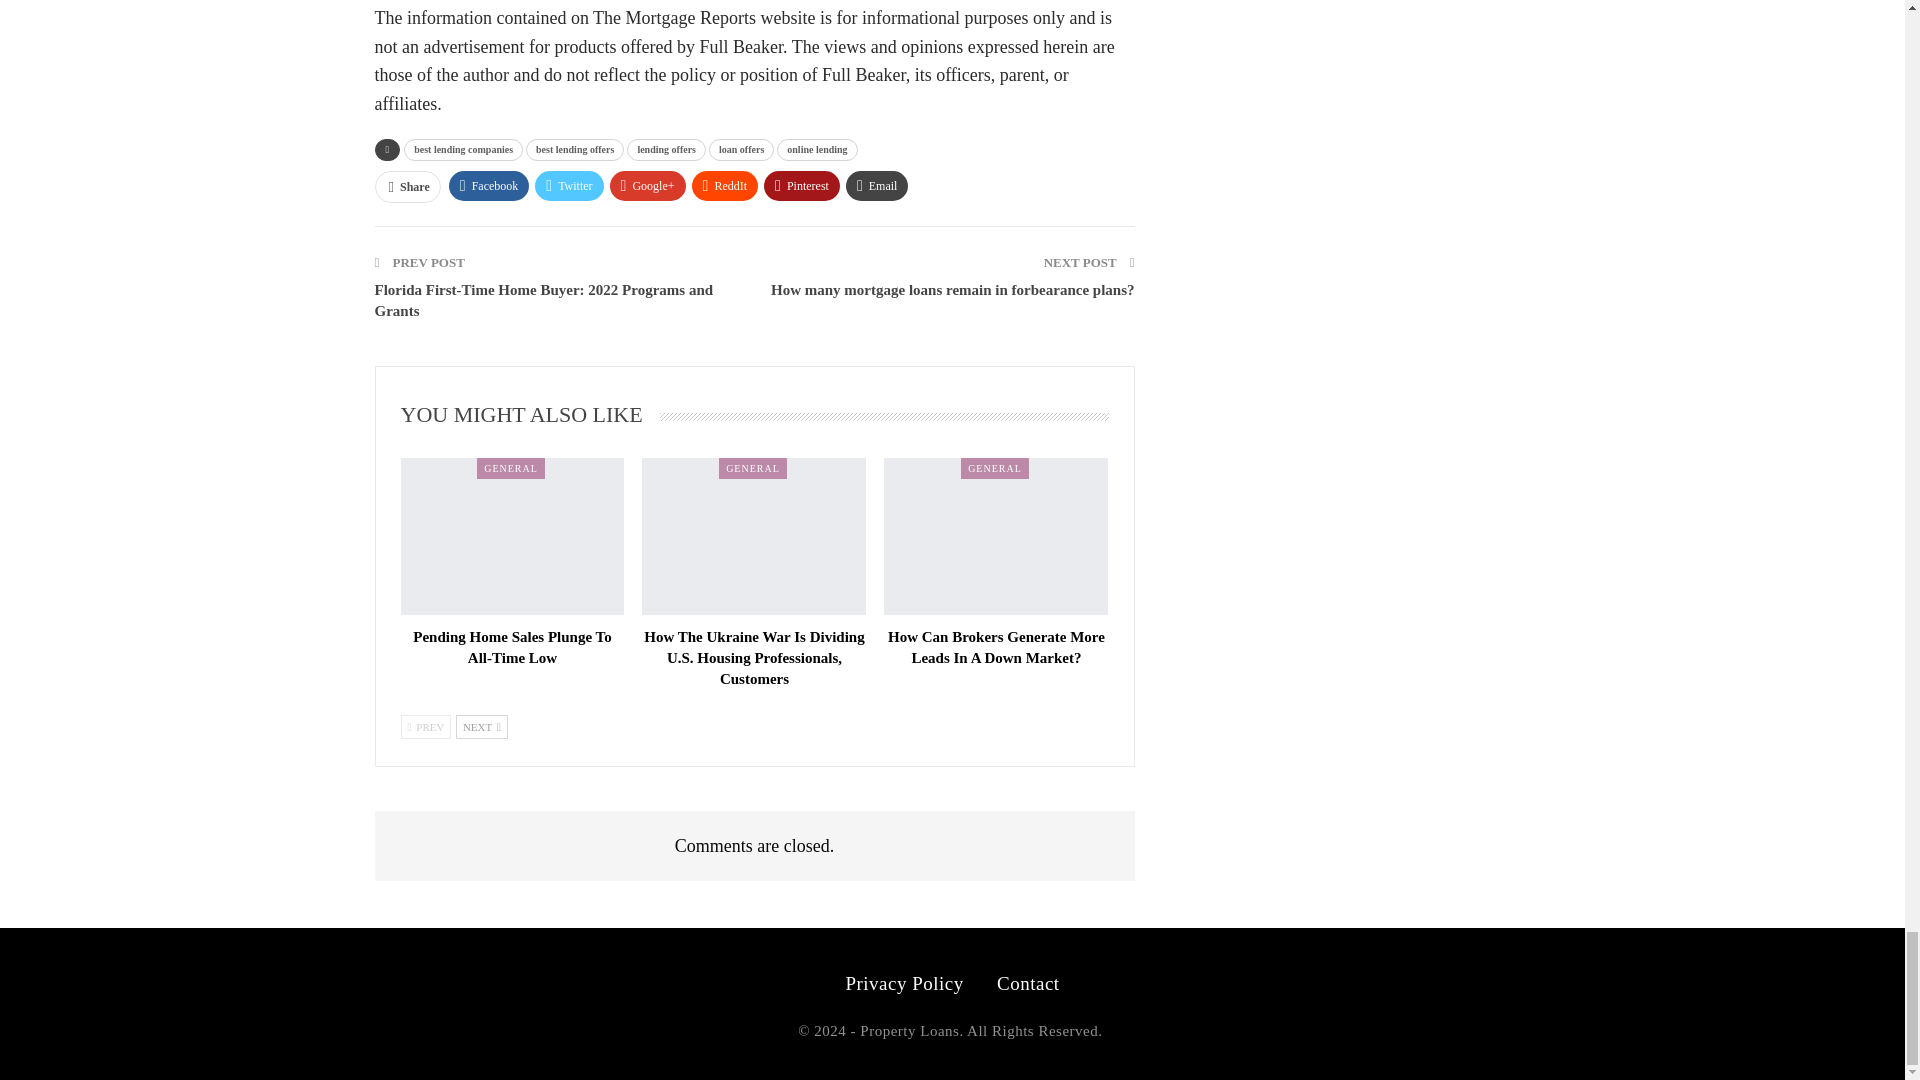 The image size is (1920, 1080). Describe the element at coordinates (543, 300) in the screenshot. I see `Florida First-Time Home Buyer: 2022 Programs and Grants` at that location.